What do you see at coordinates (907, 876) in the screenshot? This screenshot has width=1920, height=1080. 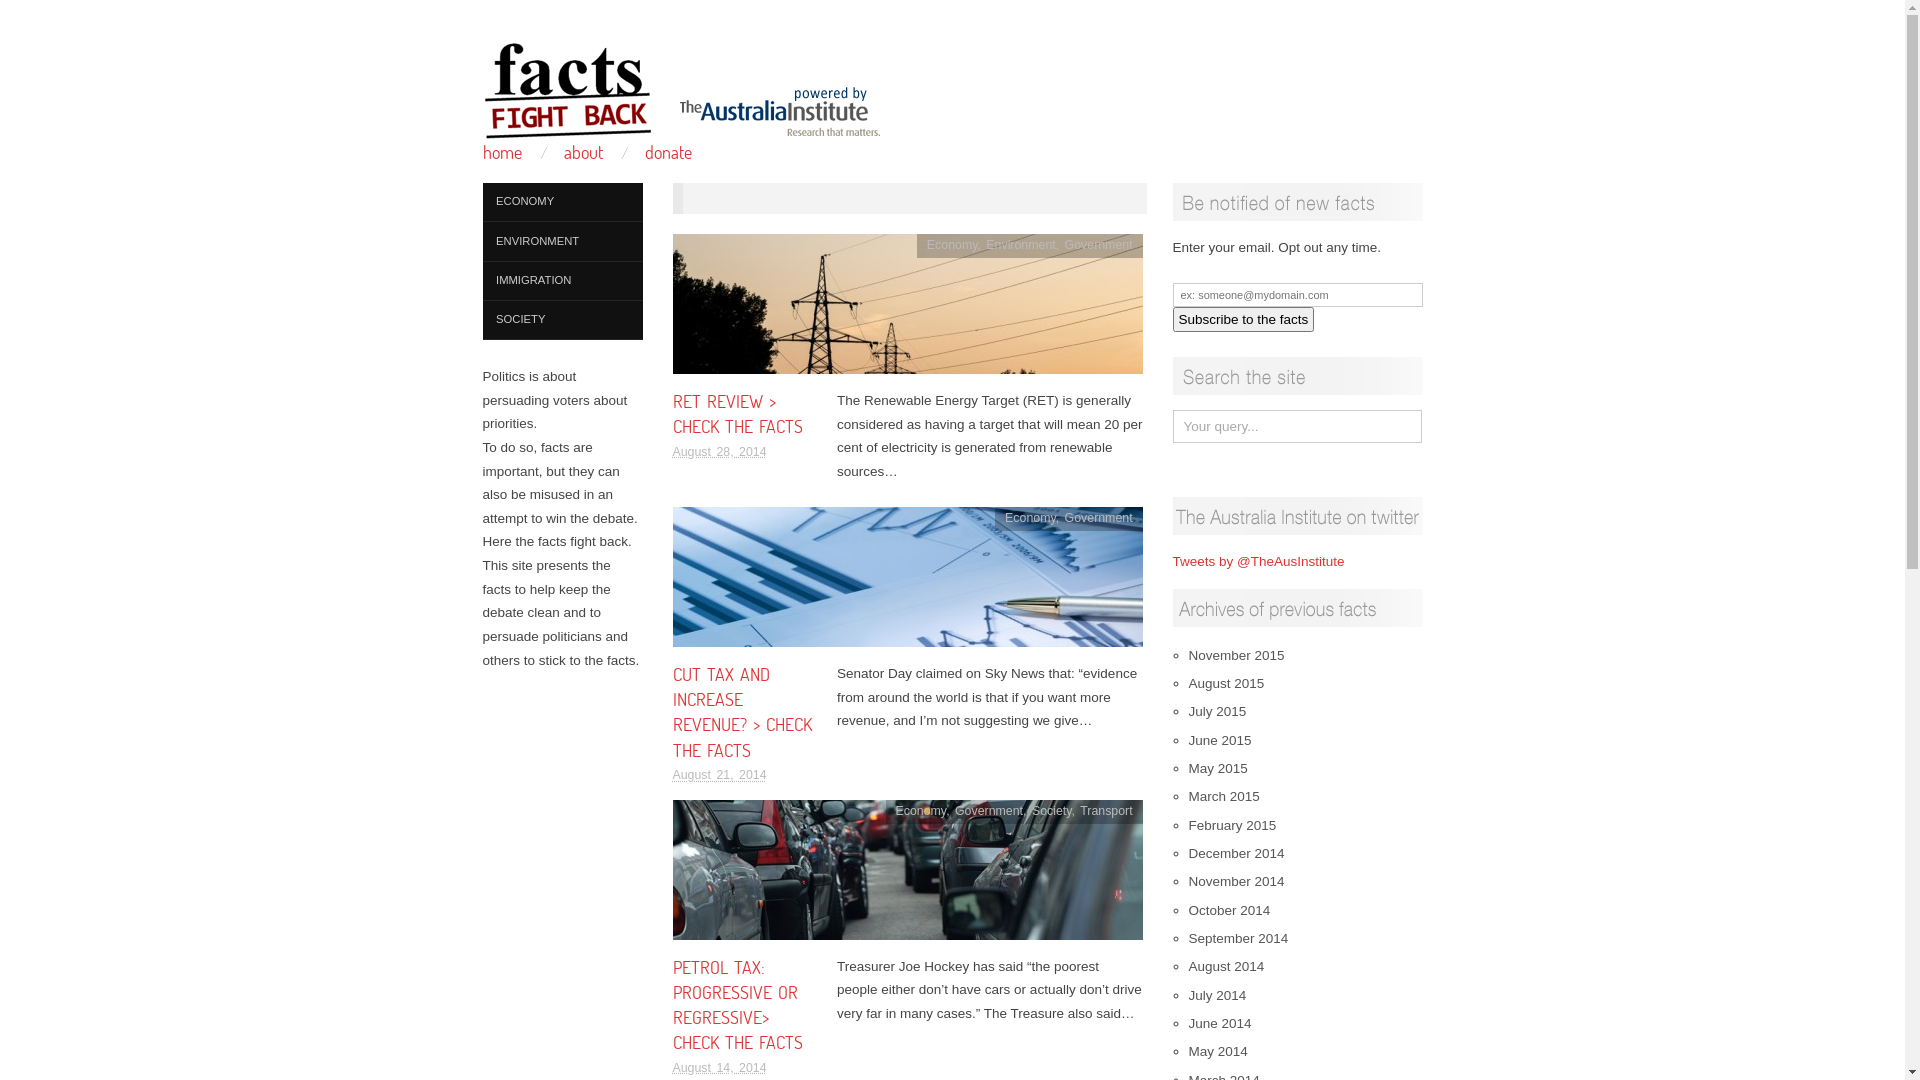 I see `Petrol tax: progressive or regressive> Check the facts` at bounding box center [907, 876].